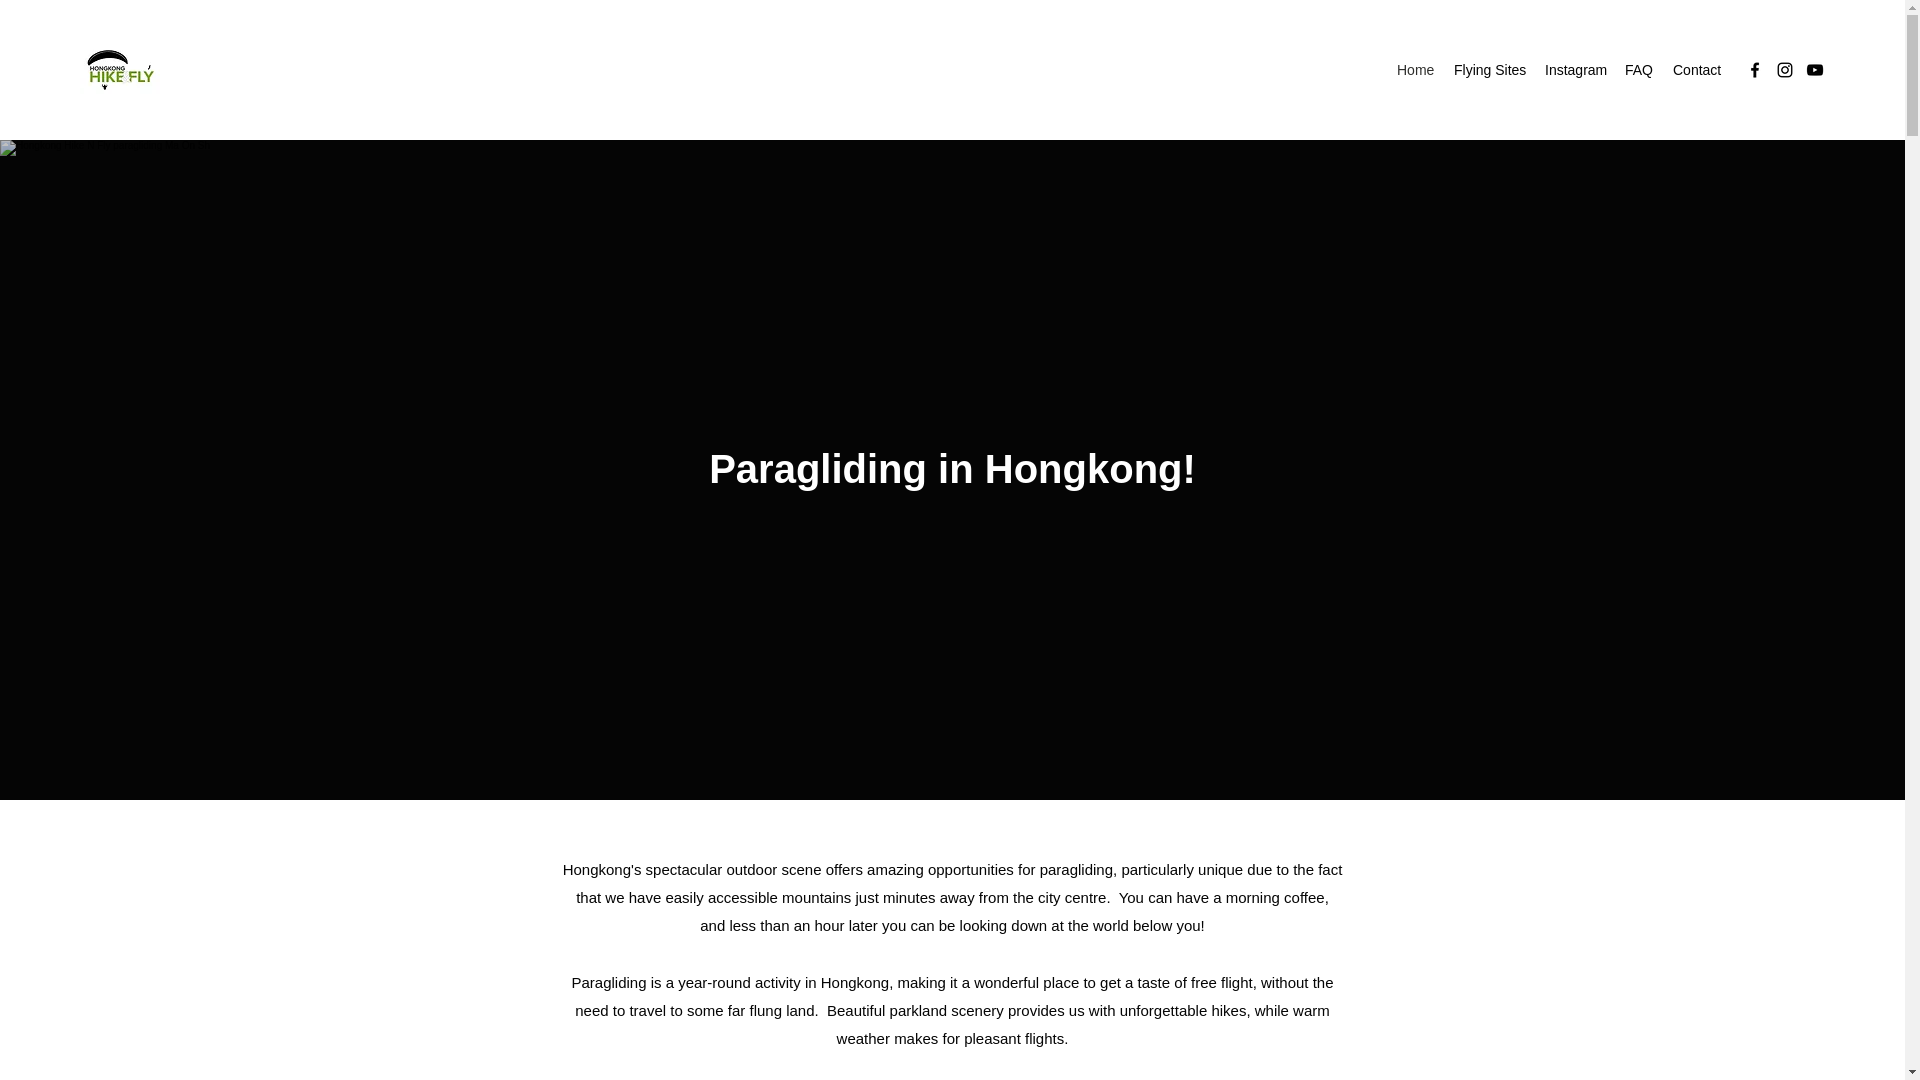 Image resolution: width=1920 pixels, height=1080 pixels. I want to click on Contact, so click(1696, 70).